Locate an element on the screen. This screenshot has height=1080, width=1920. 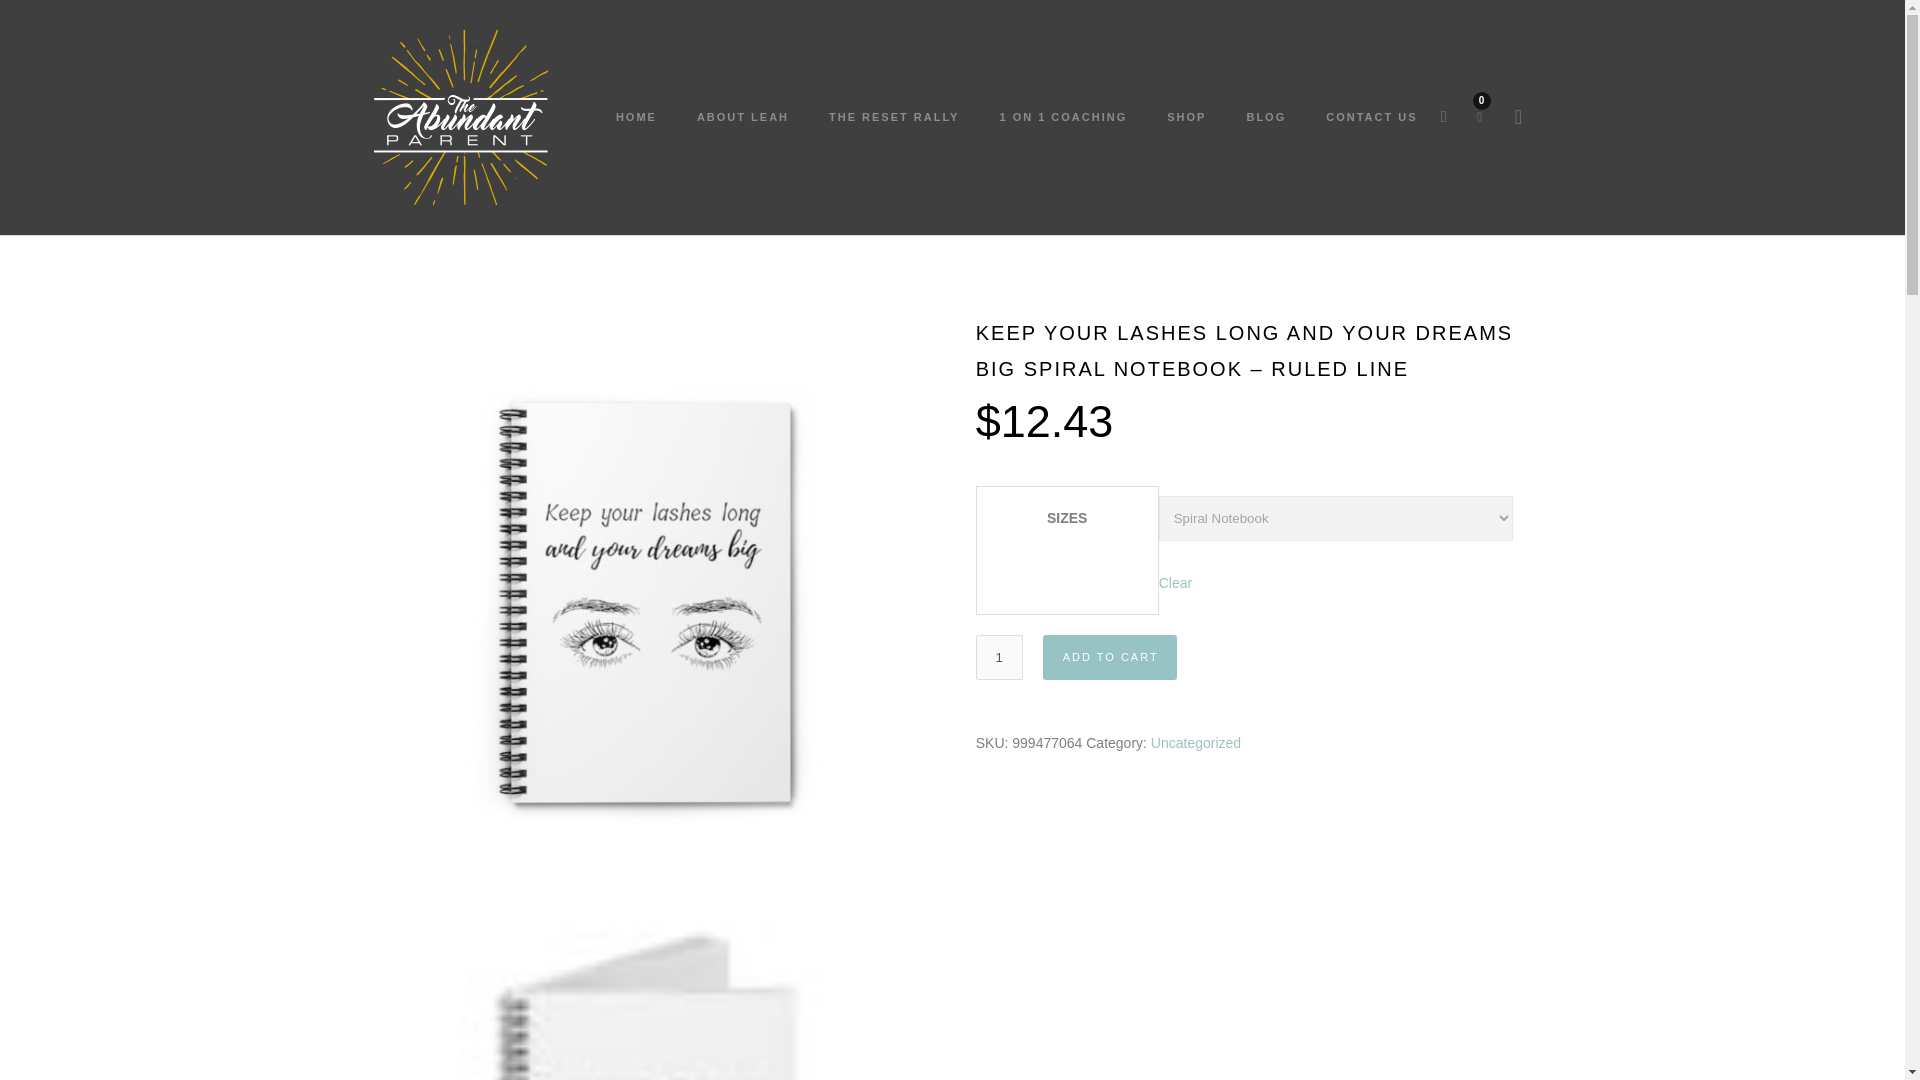
Sidebar Menu Controller is located at coordinates (1518, 118).